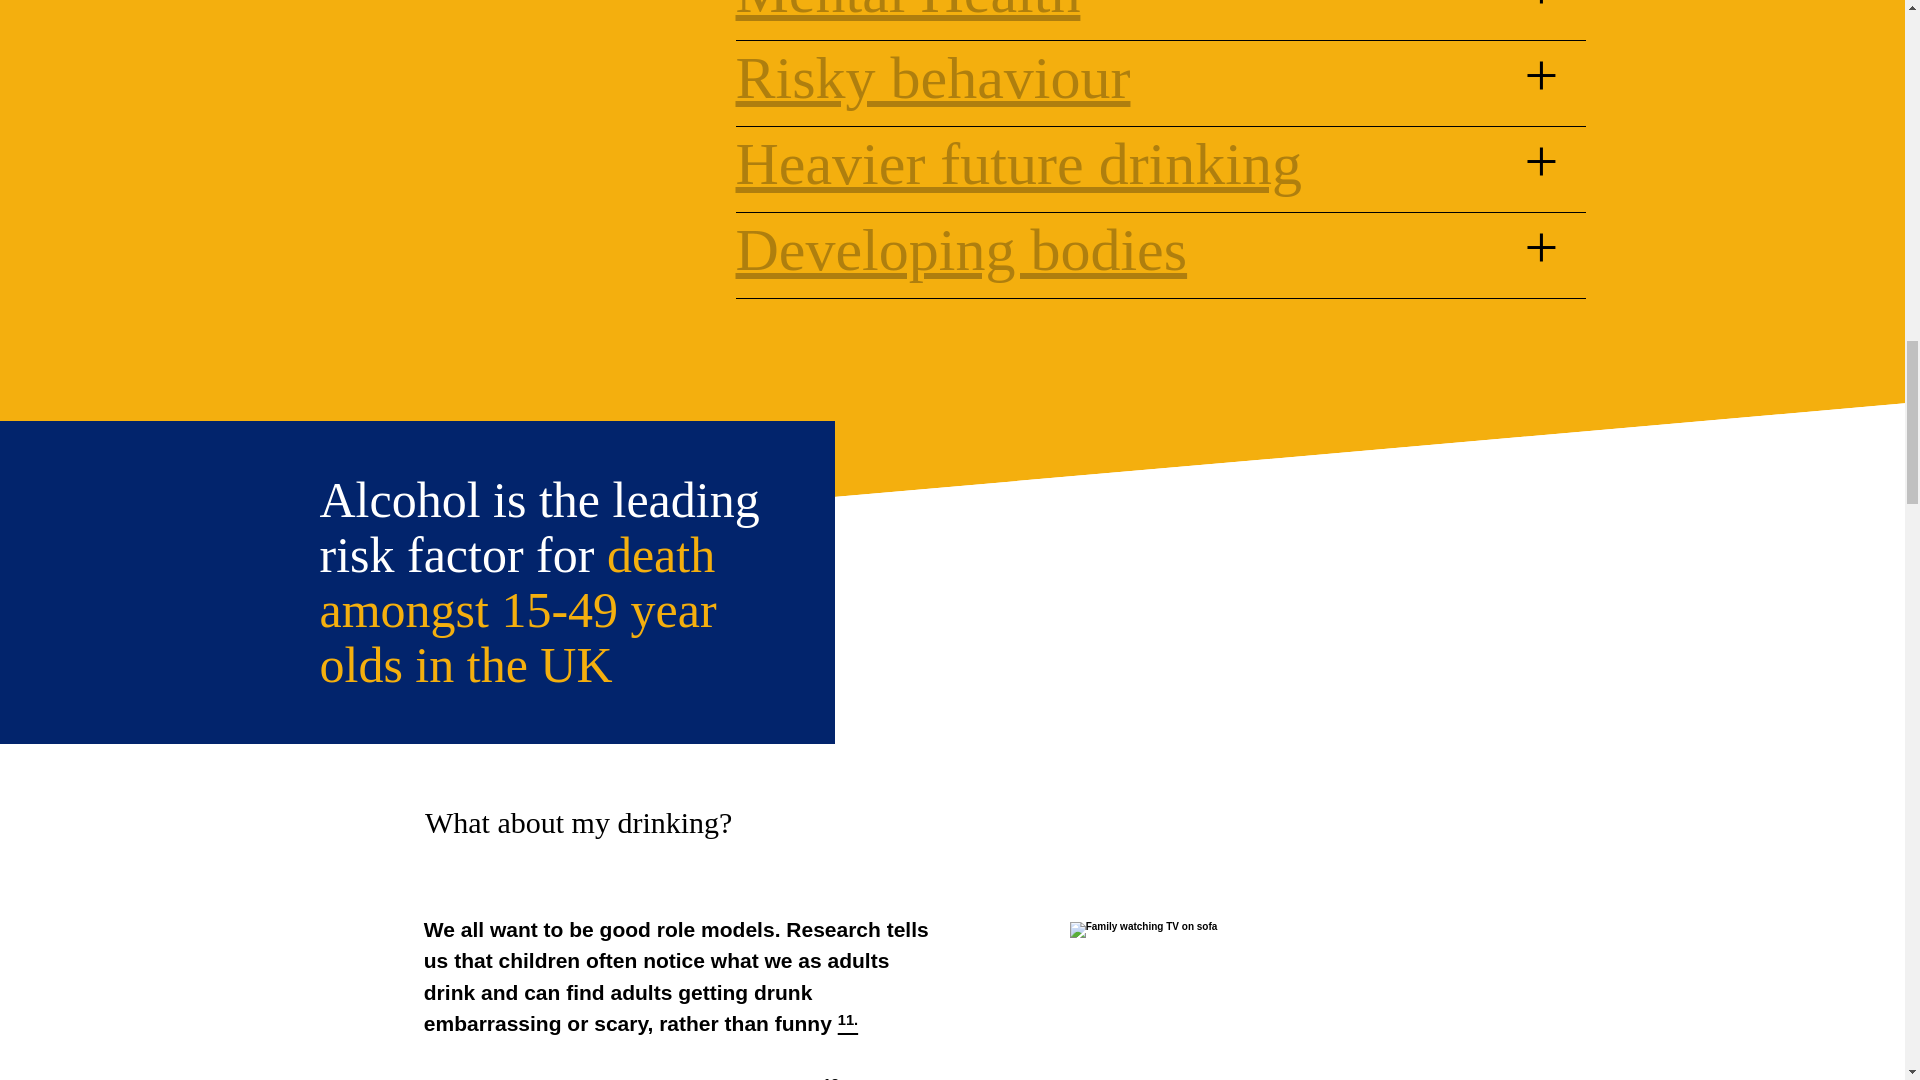 This screenshot has height=1080, width=1920. I want to click on Heavier future drinking, so click(1018, 164).